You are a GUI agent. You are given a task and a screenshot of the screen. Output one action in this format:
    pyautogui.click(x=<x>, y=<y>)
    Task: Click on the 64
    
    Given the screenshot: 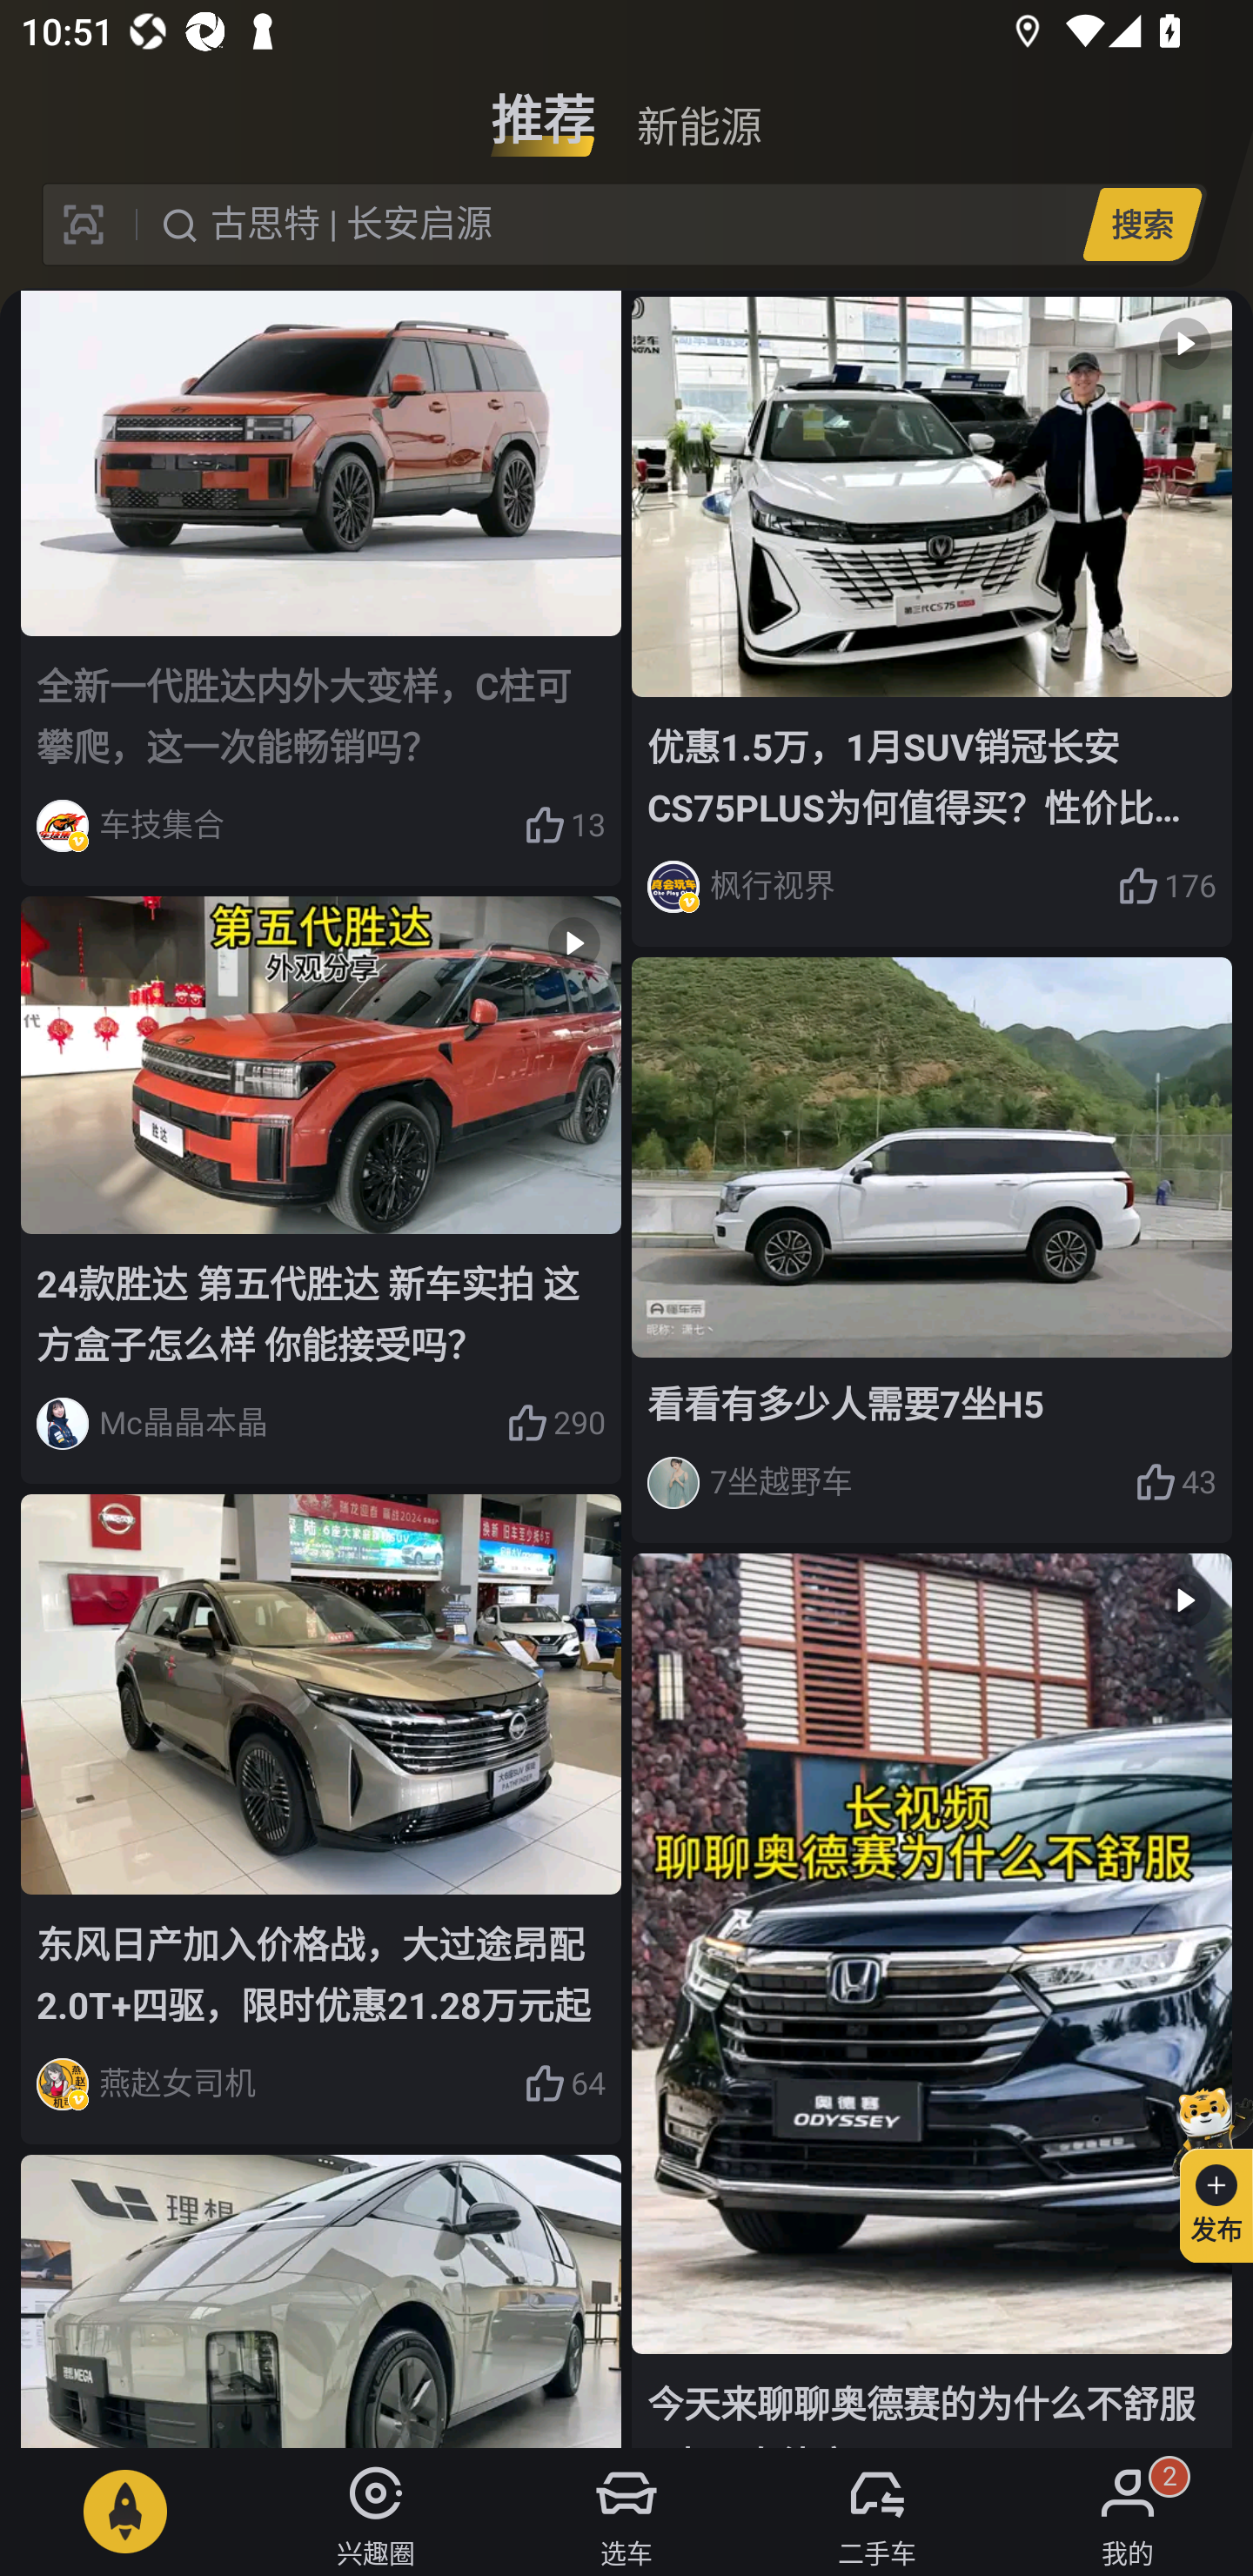 What is the action you would take?
    pyautogui.click(x=564, y=2083)
    